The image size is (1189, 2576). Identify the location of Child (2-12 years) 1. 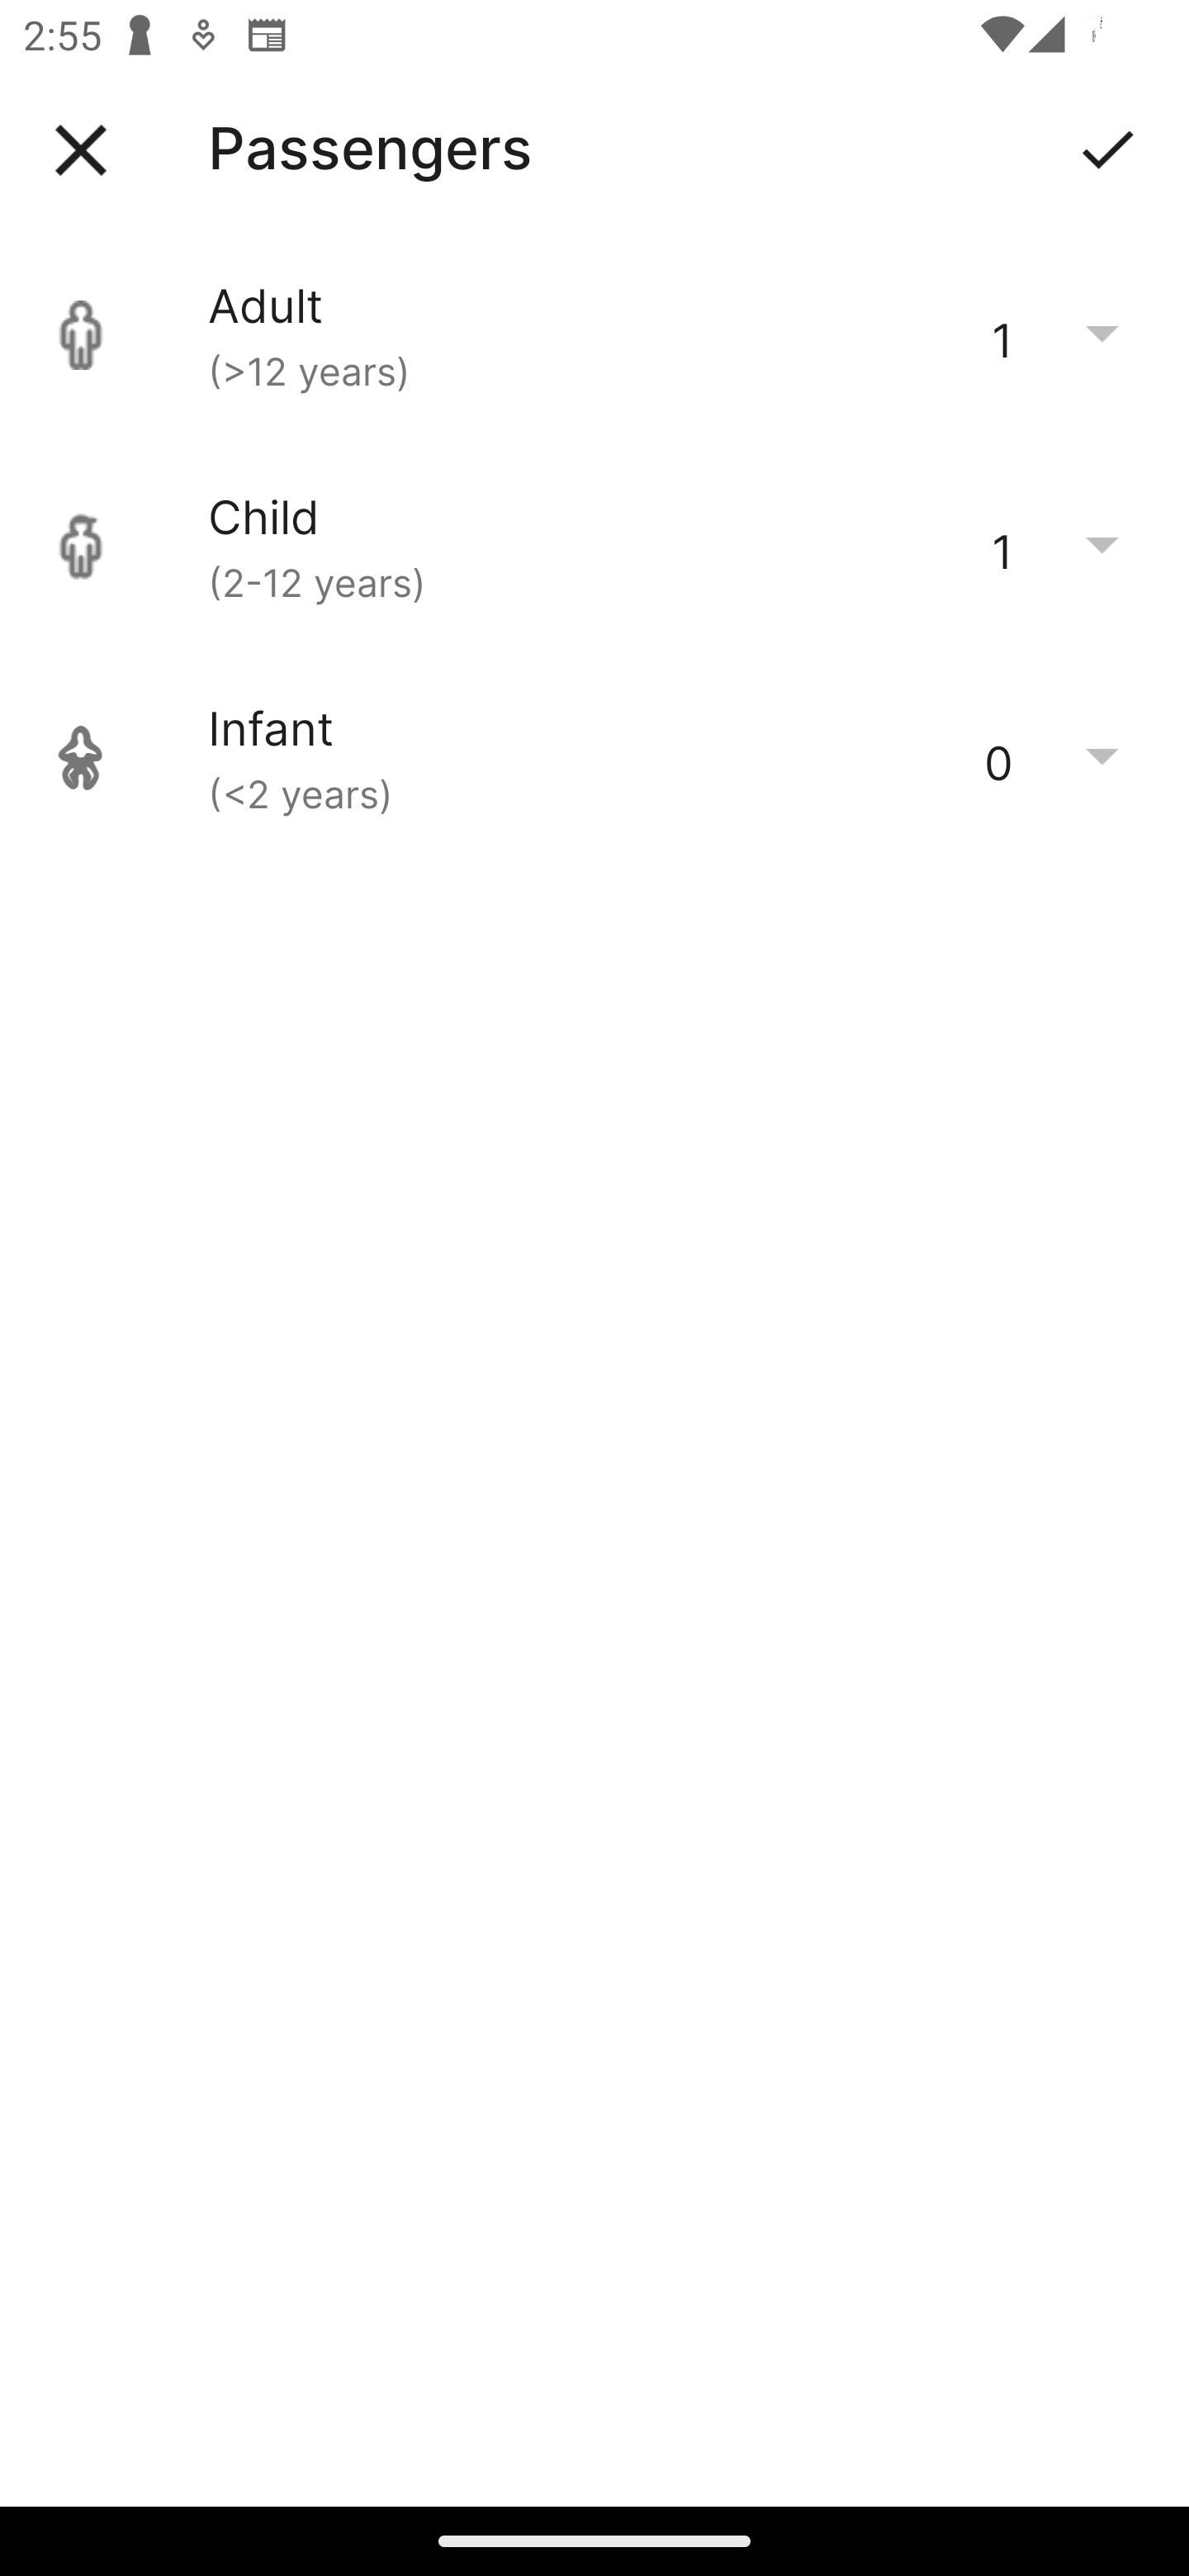
(594, 547).